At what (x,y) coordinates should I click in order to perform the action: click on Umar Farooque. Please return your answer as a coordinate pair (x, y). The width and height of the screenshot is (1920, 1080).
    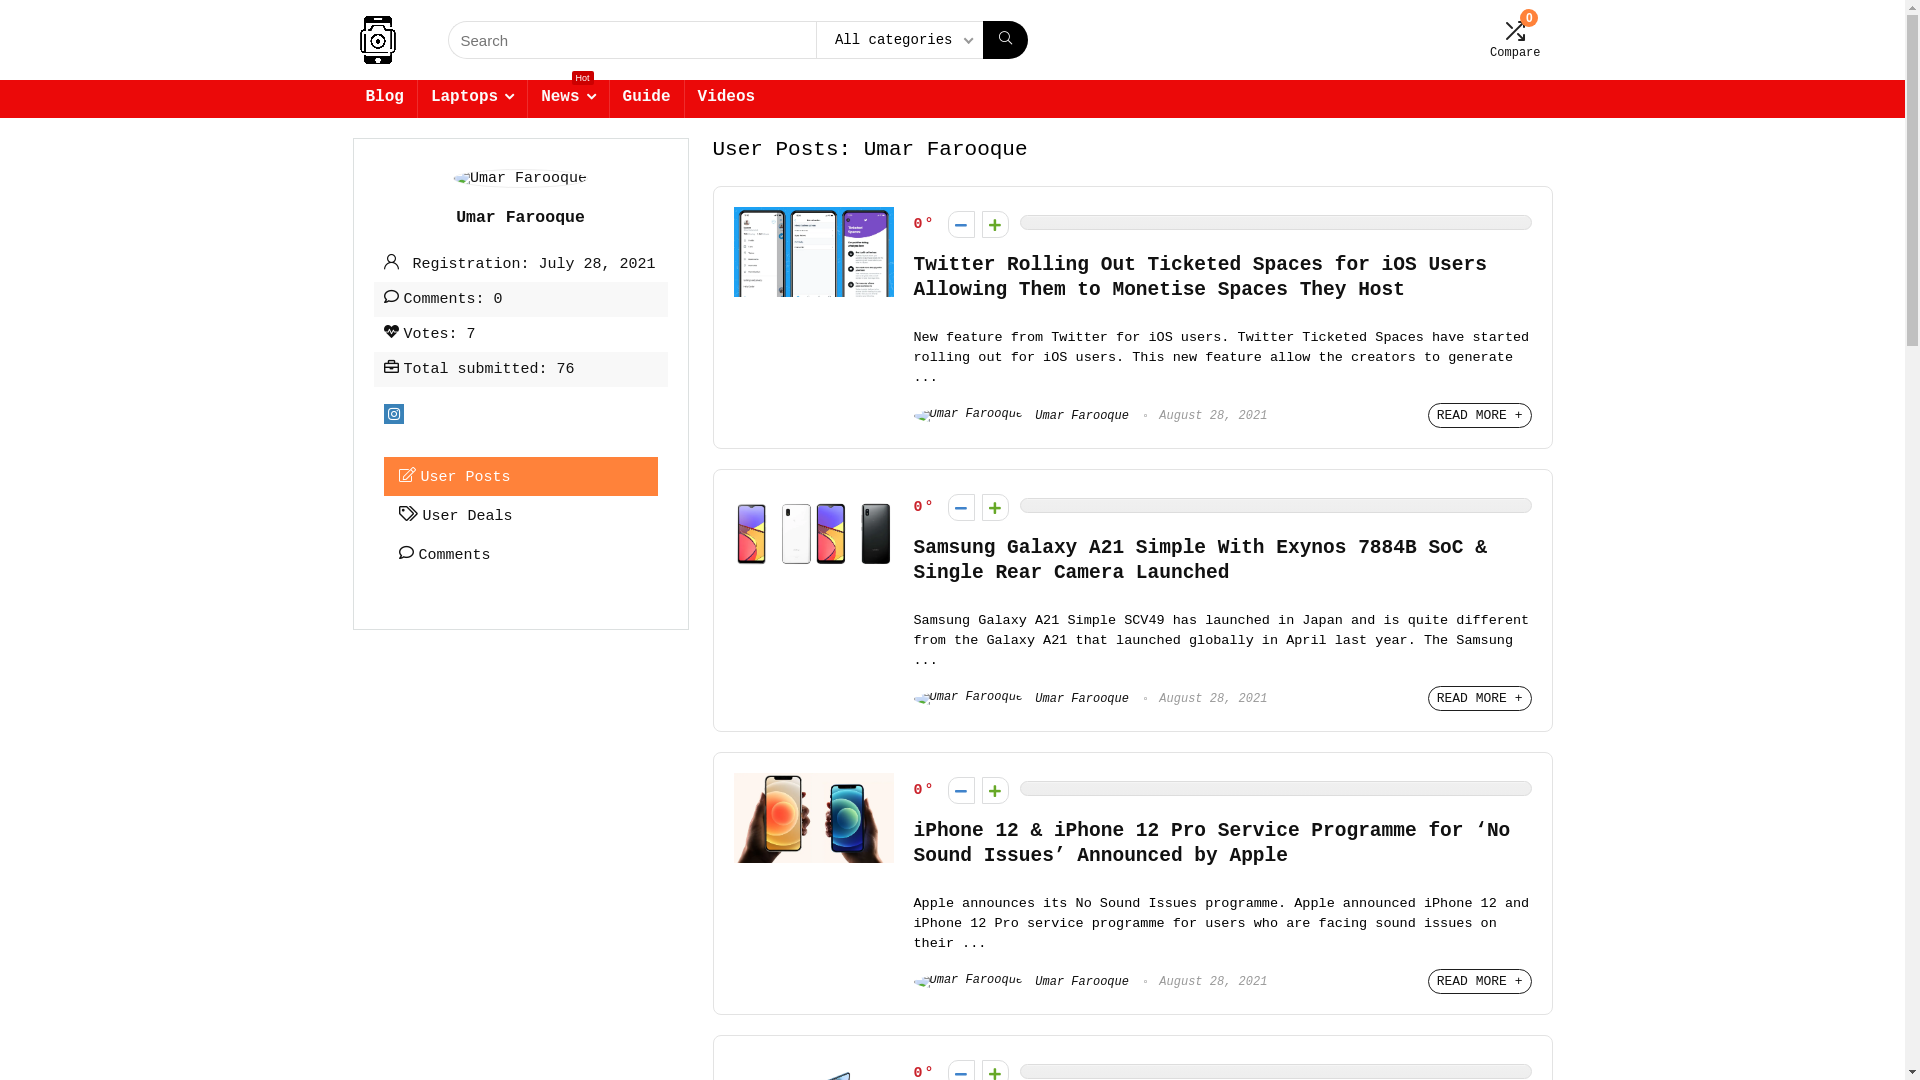
    Looking at the image, I should click on (1022, 699).